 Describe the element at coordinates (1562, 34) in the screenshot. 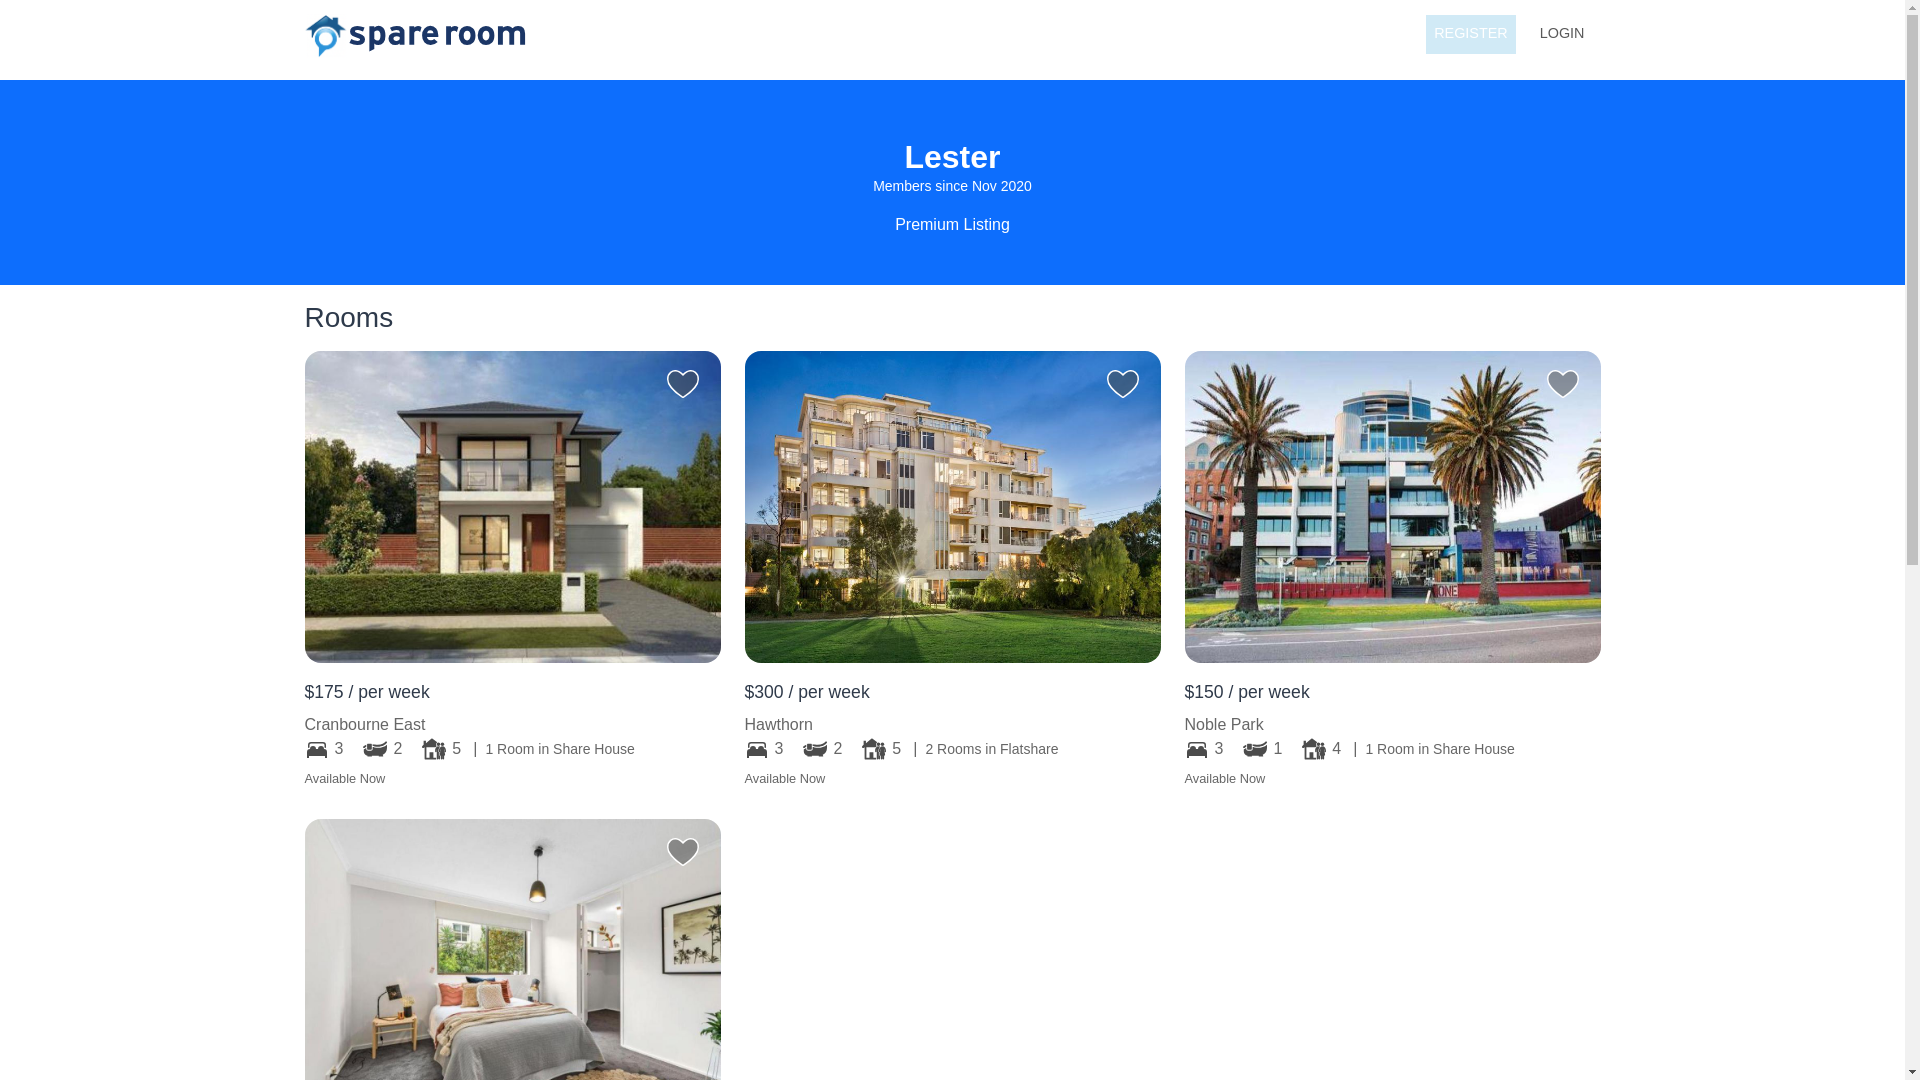

I see `LOGIN` at that location.